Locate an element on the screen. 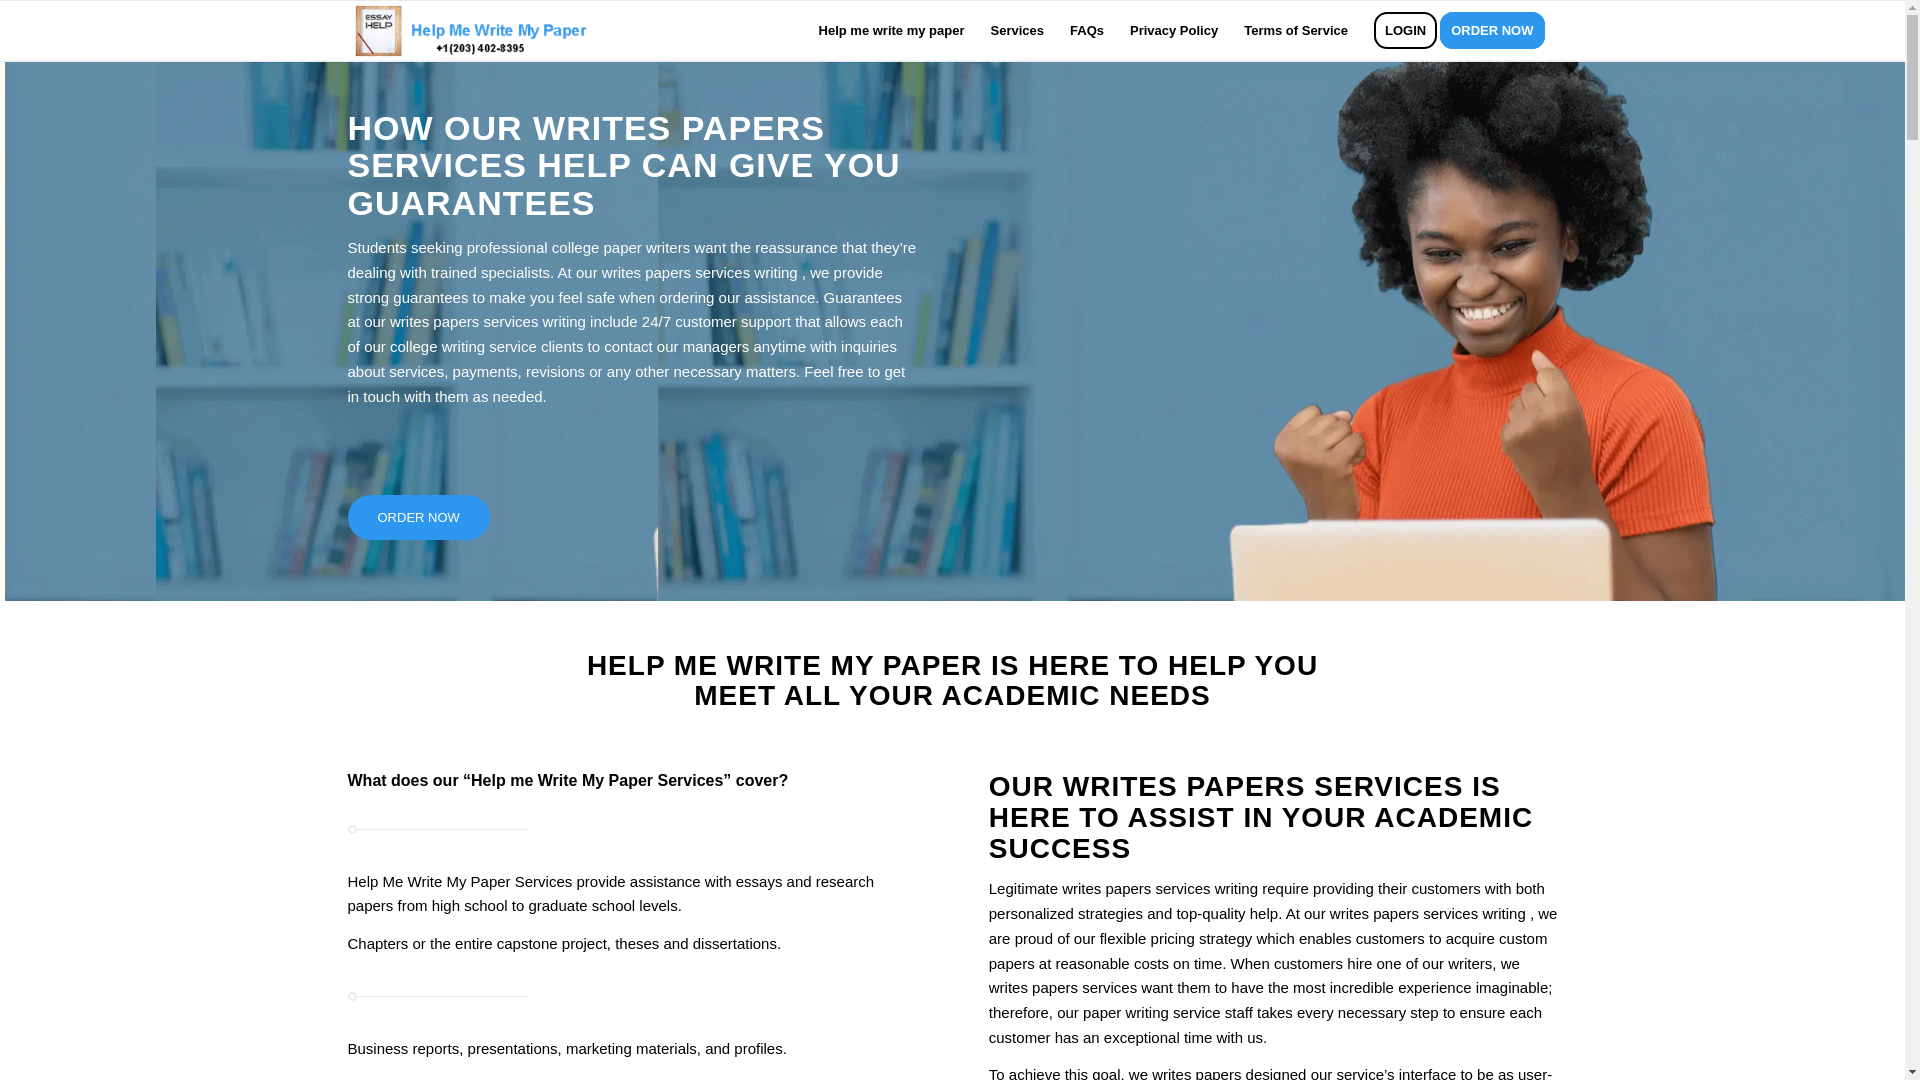 This screenshot has width=1920, height=1080. FAQs is located at coordinates (1087, 30).